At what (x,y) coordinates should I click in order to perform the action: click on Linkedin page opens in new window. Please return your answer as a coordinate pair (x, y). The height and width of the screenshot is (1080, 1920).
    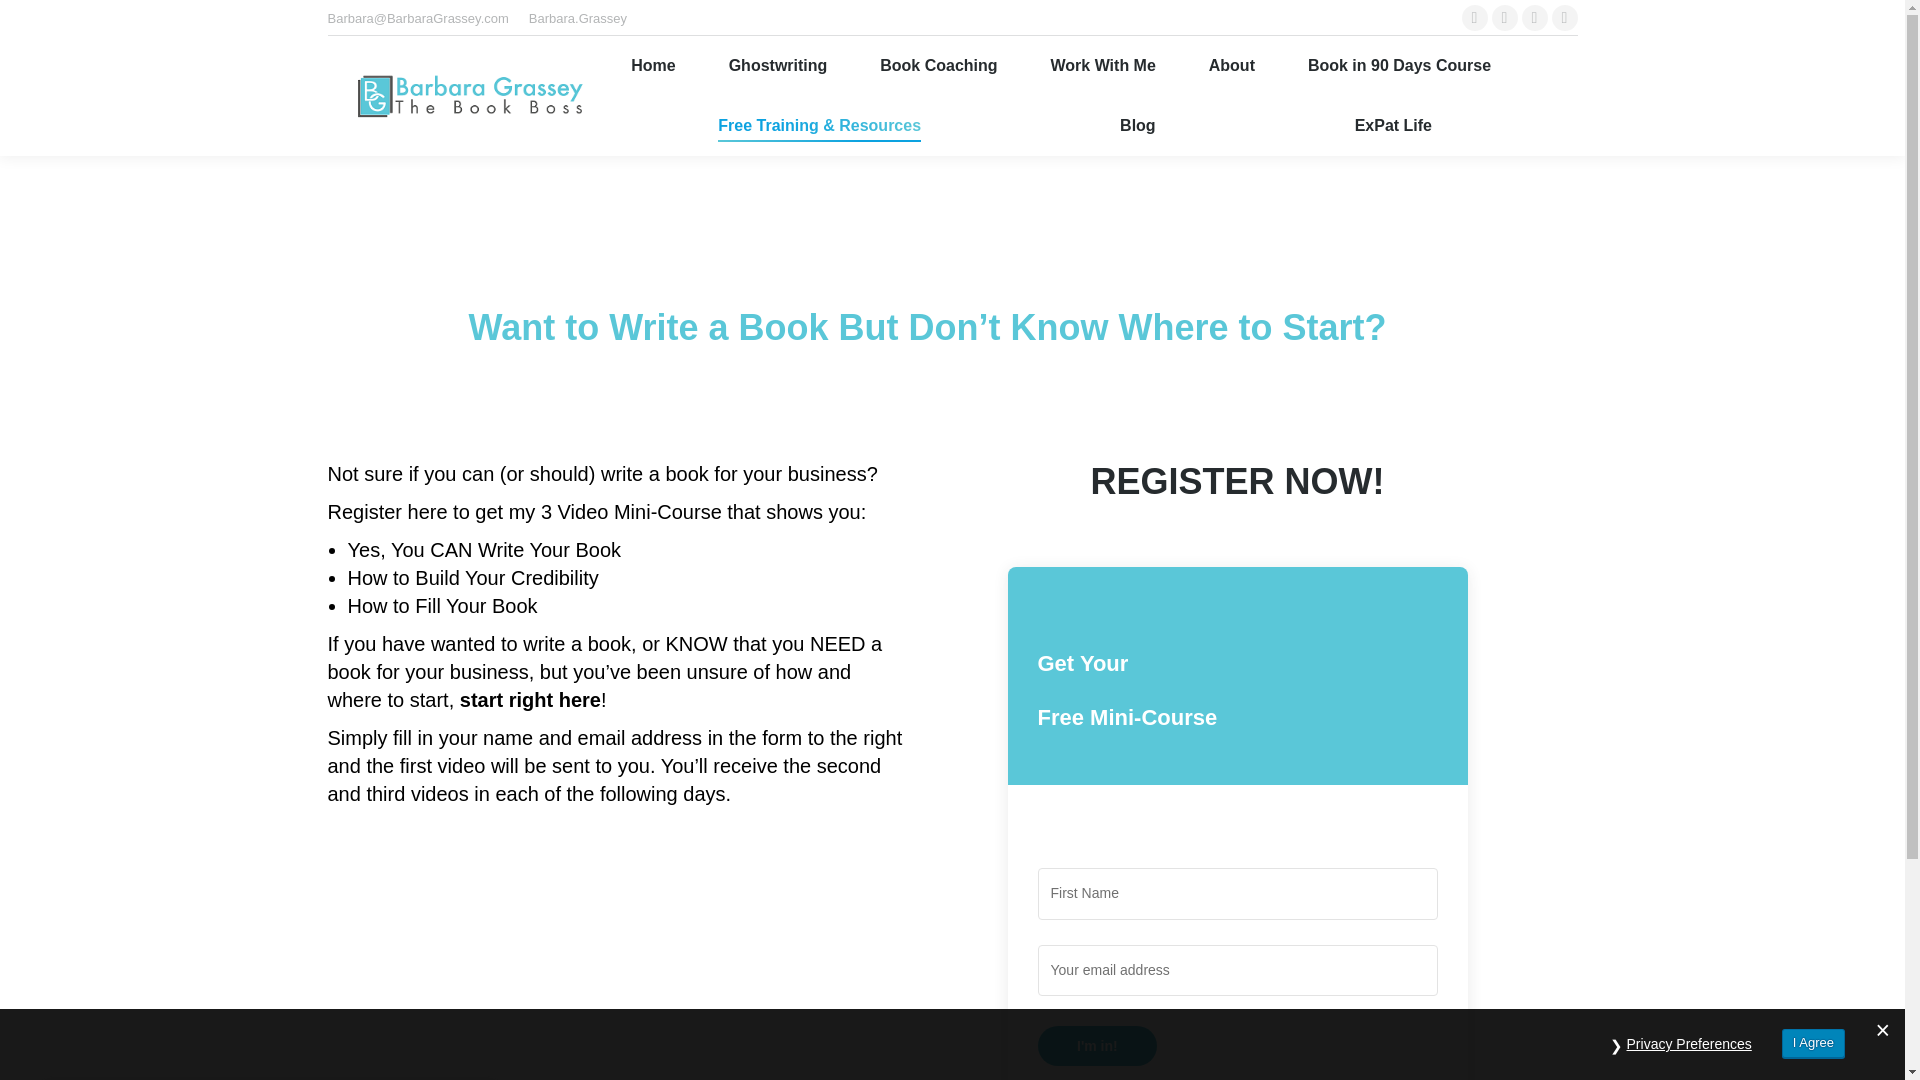
    Looking at the image, I should click on (1534, 18).